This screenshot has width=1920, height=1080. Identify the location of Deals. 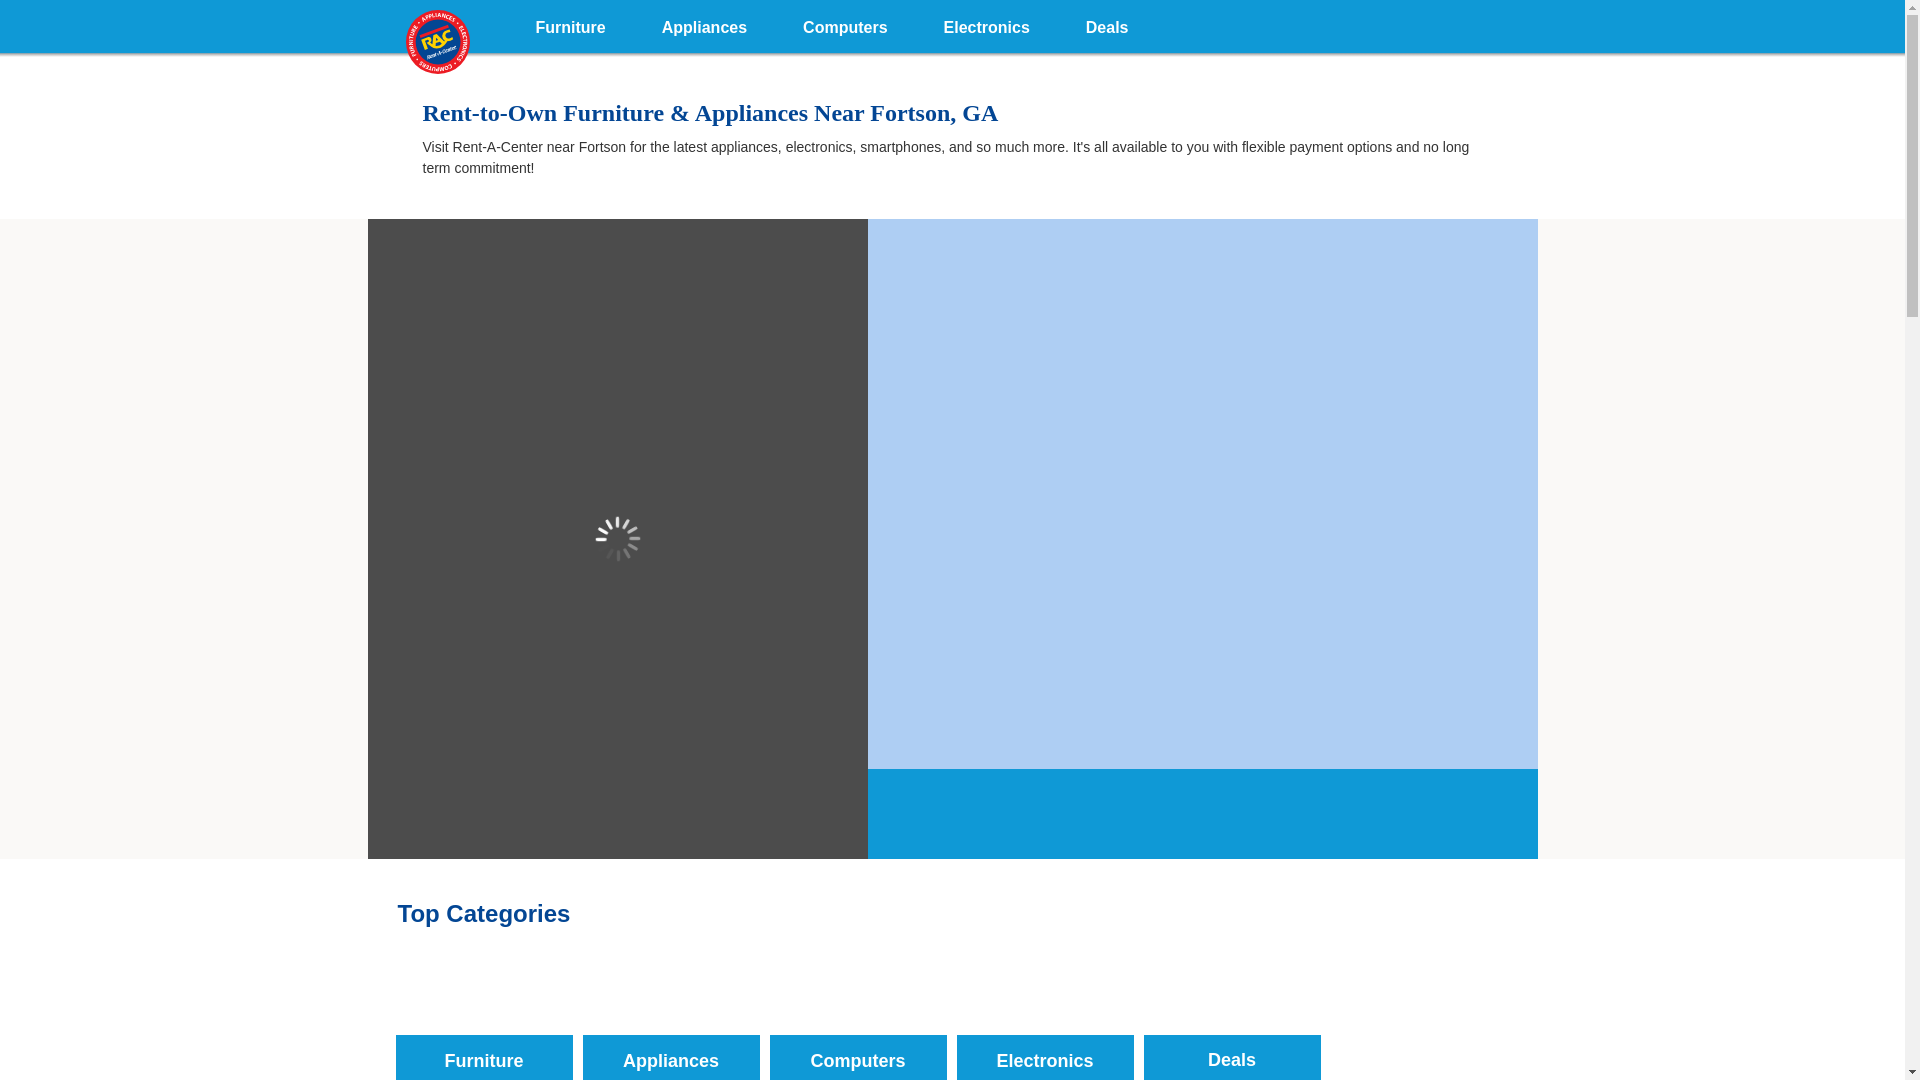
(1232, 1016).